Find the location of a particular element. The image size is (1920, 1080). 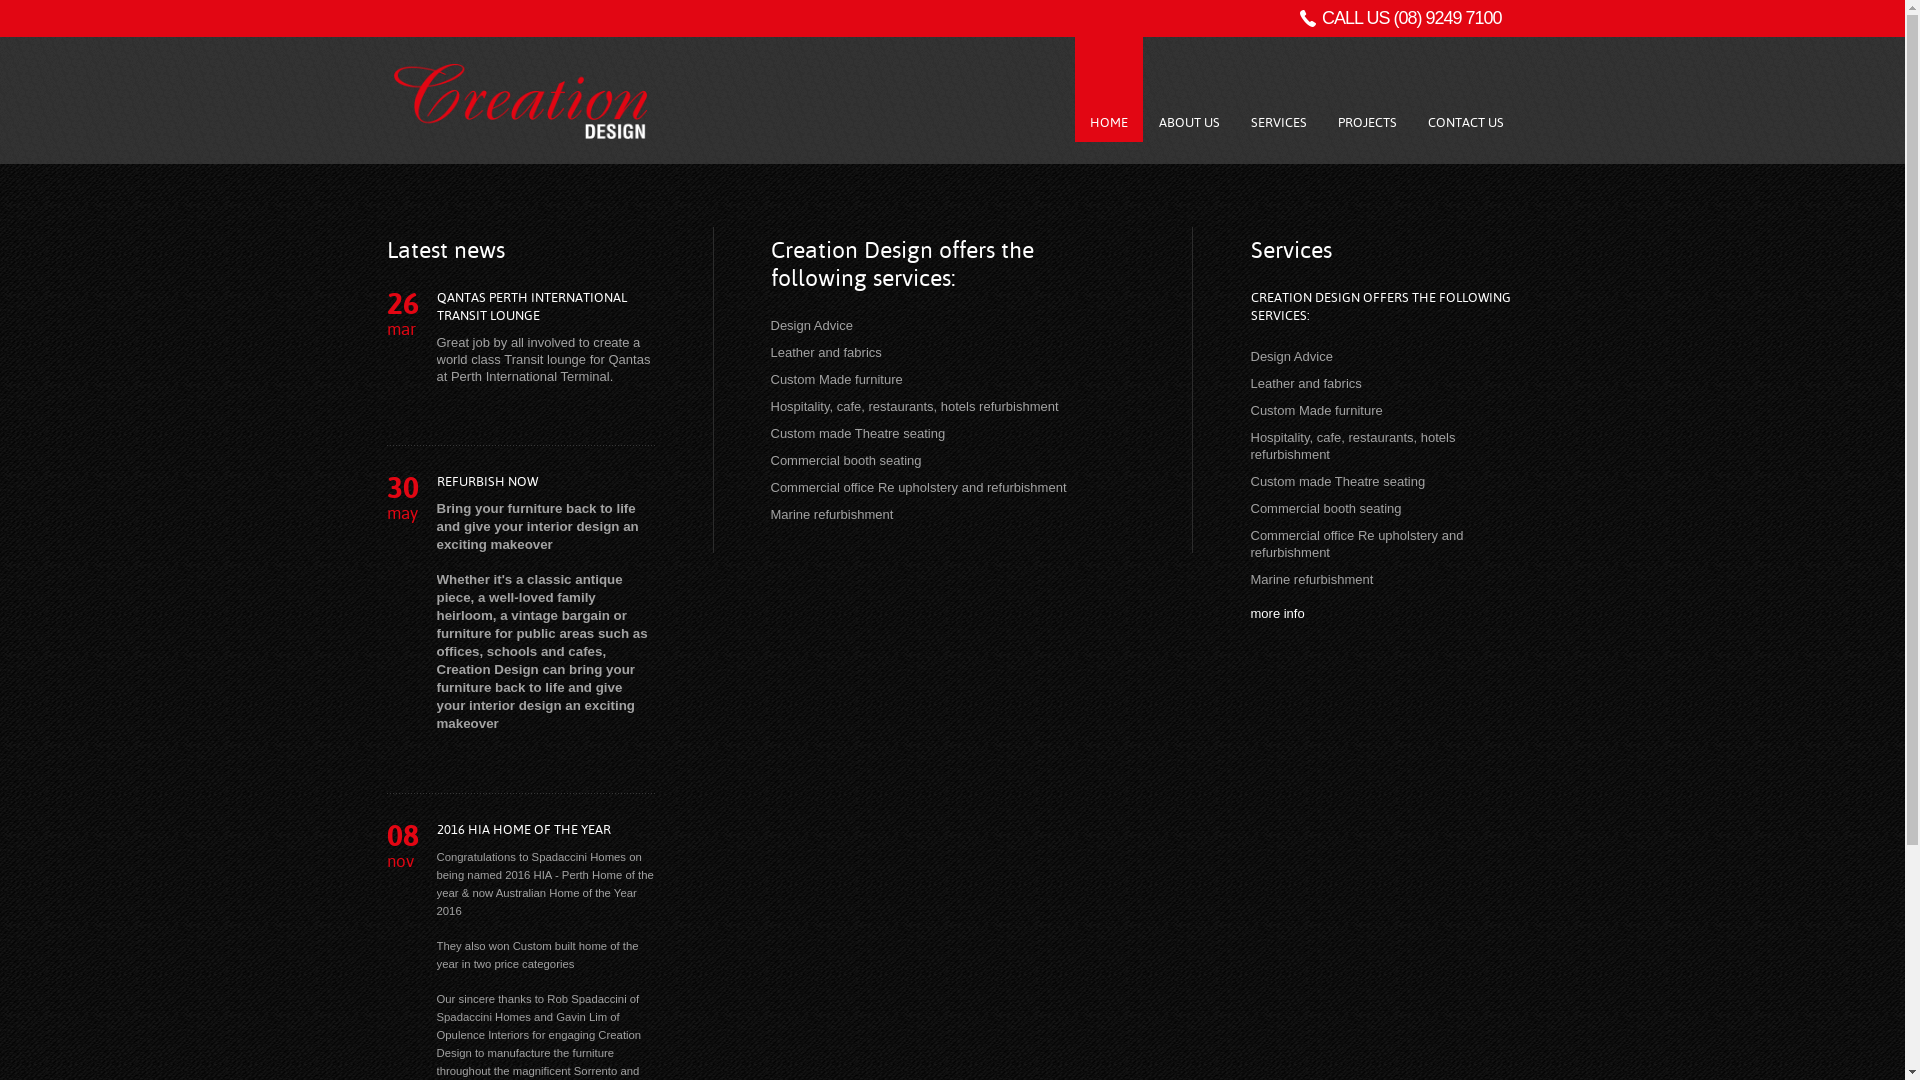

CONTACT US is located at coordinates (1465, 90).